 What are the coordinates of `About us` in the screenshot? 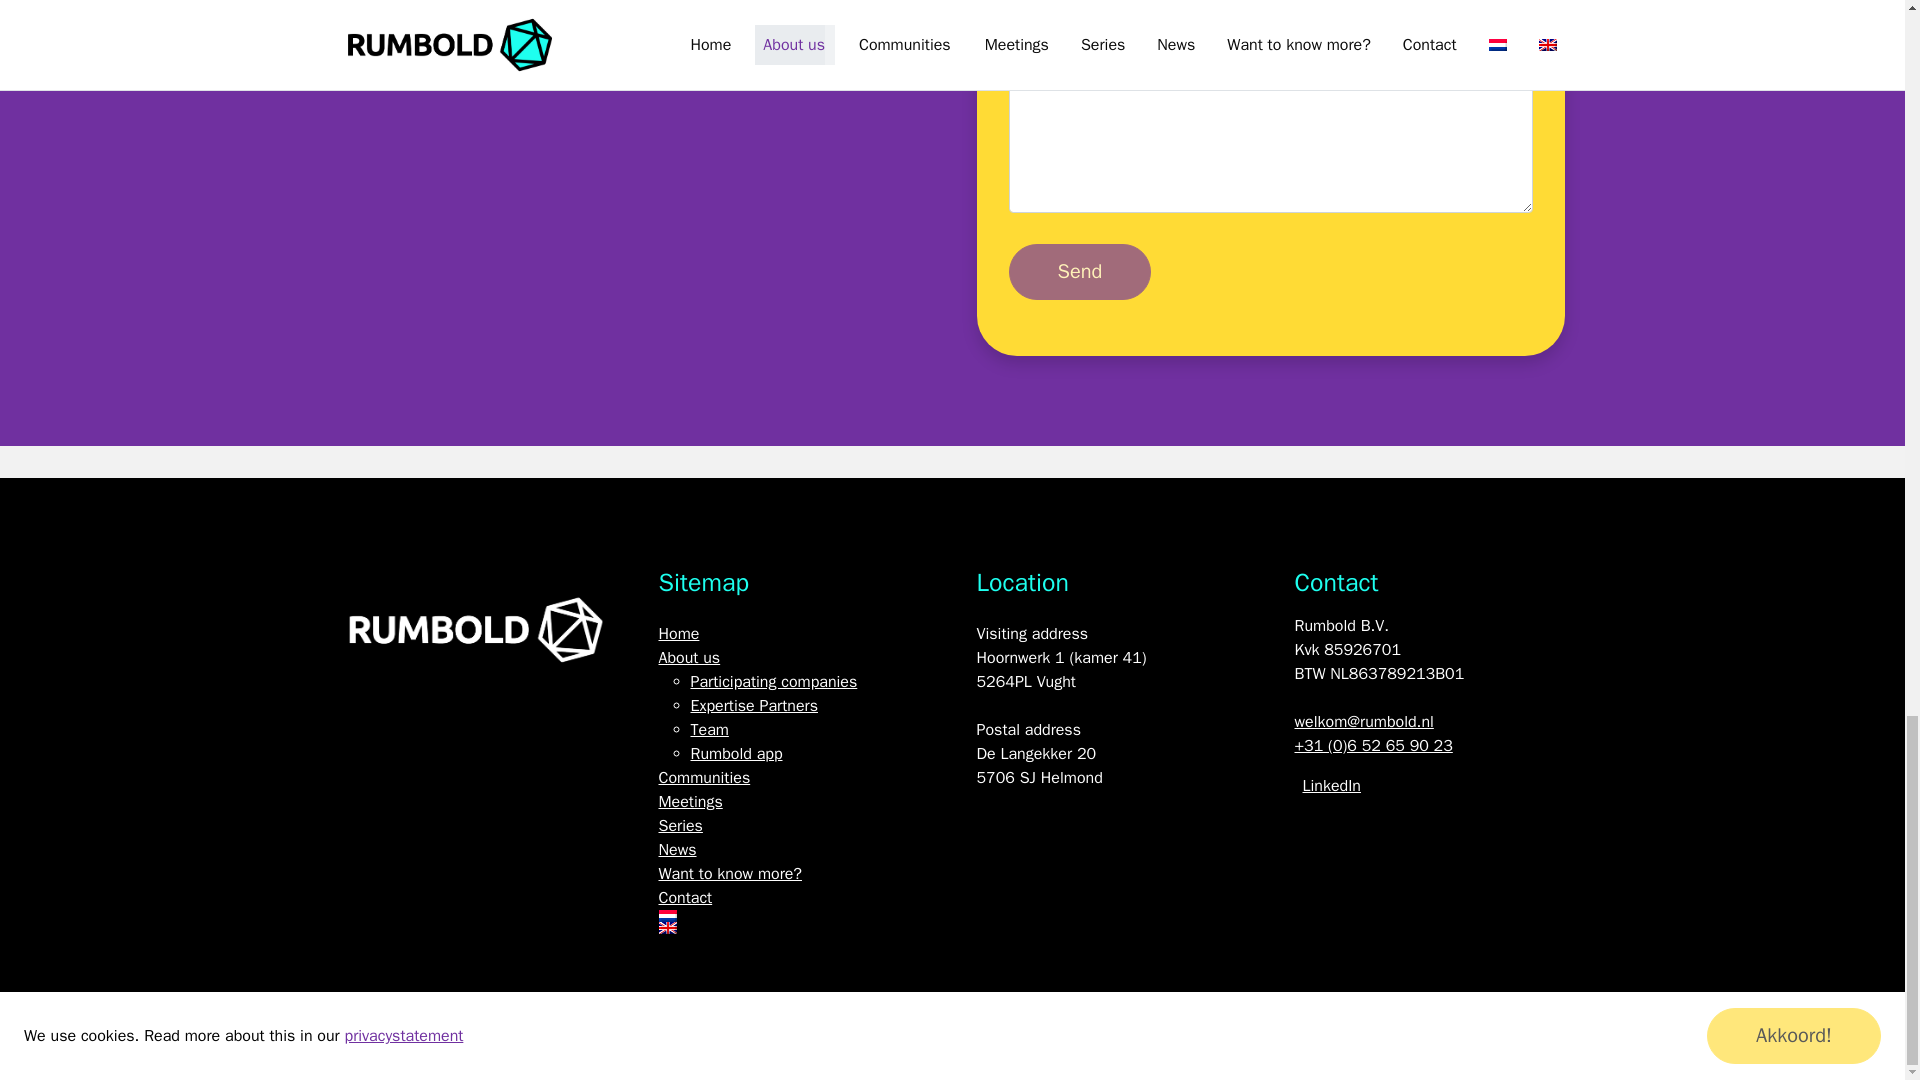 It's located at (689, 658).